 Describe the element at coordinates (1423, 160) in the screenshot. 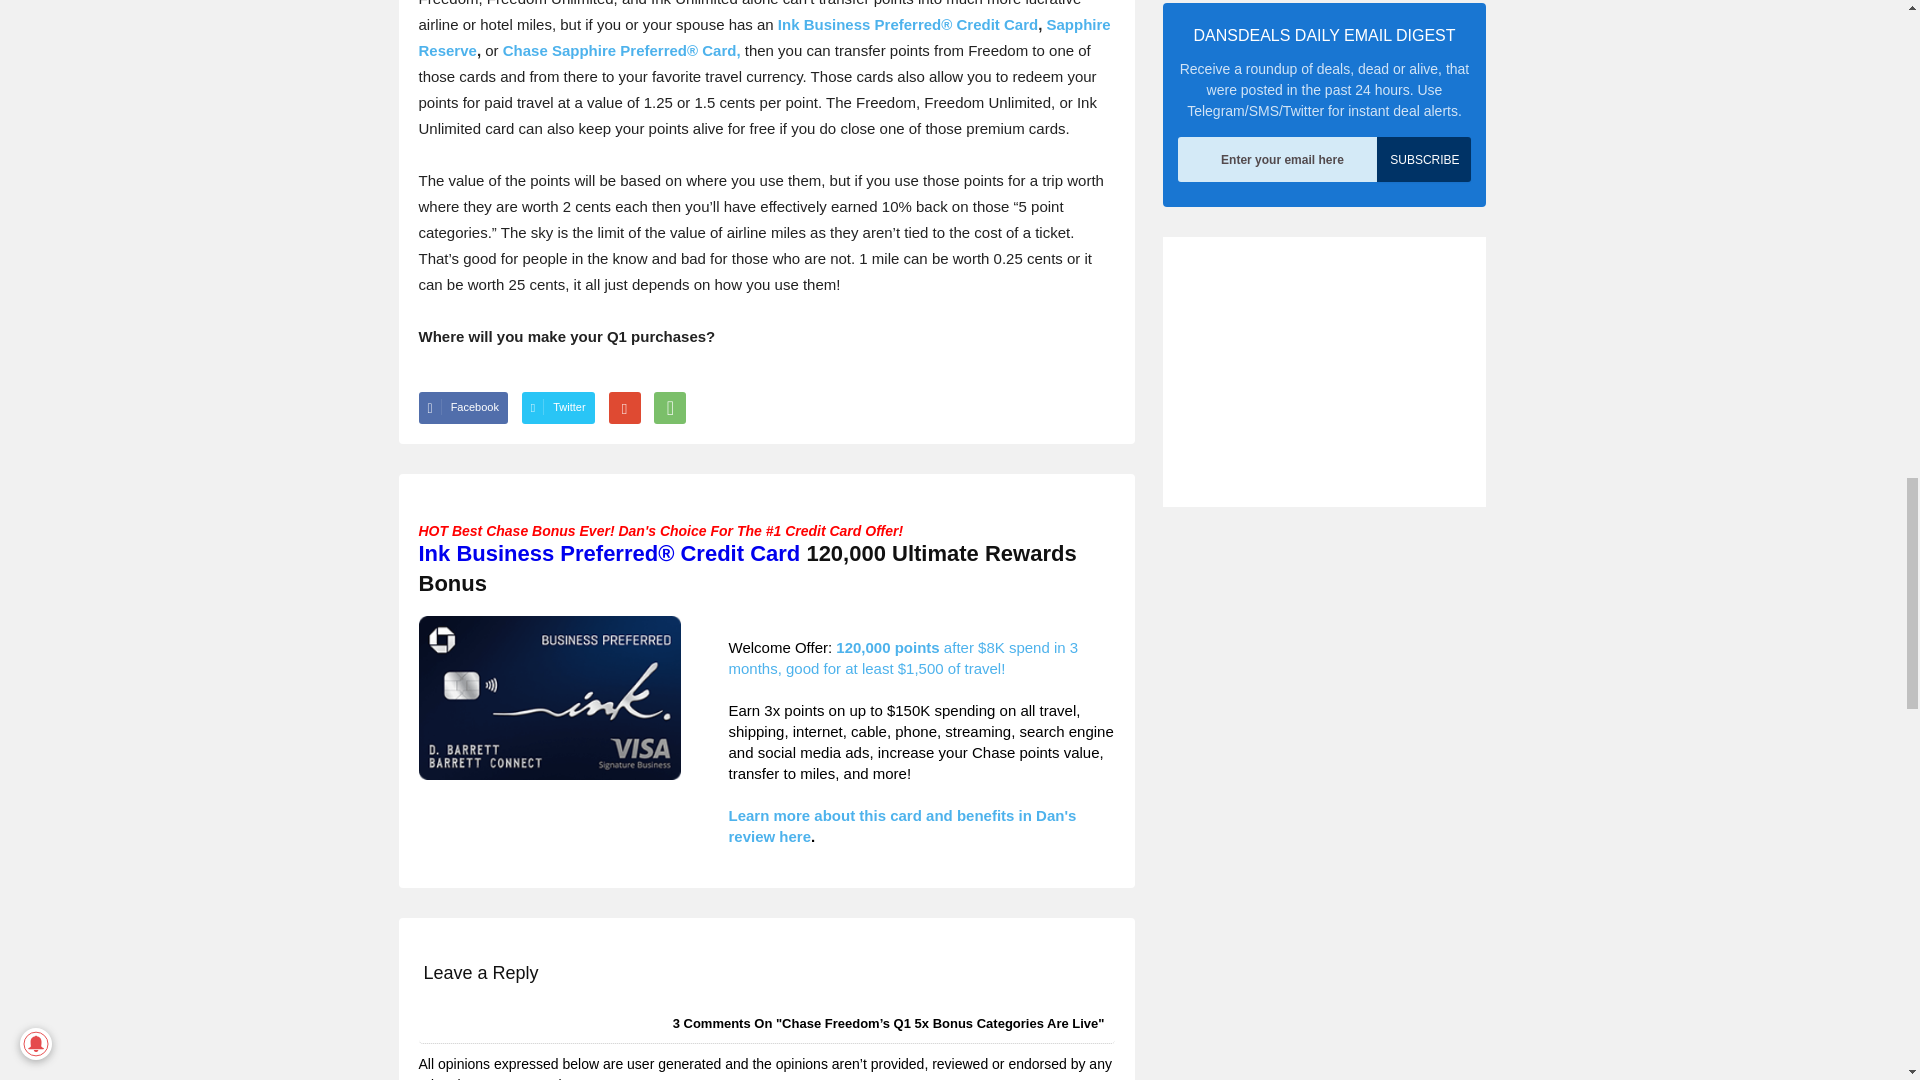

I see `Subscribe` at that location.